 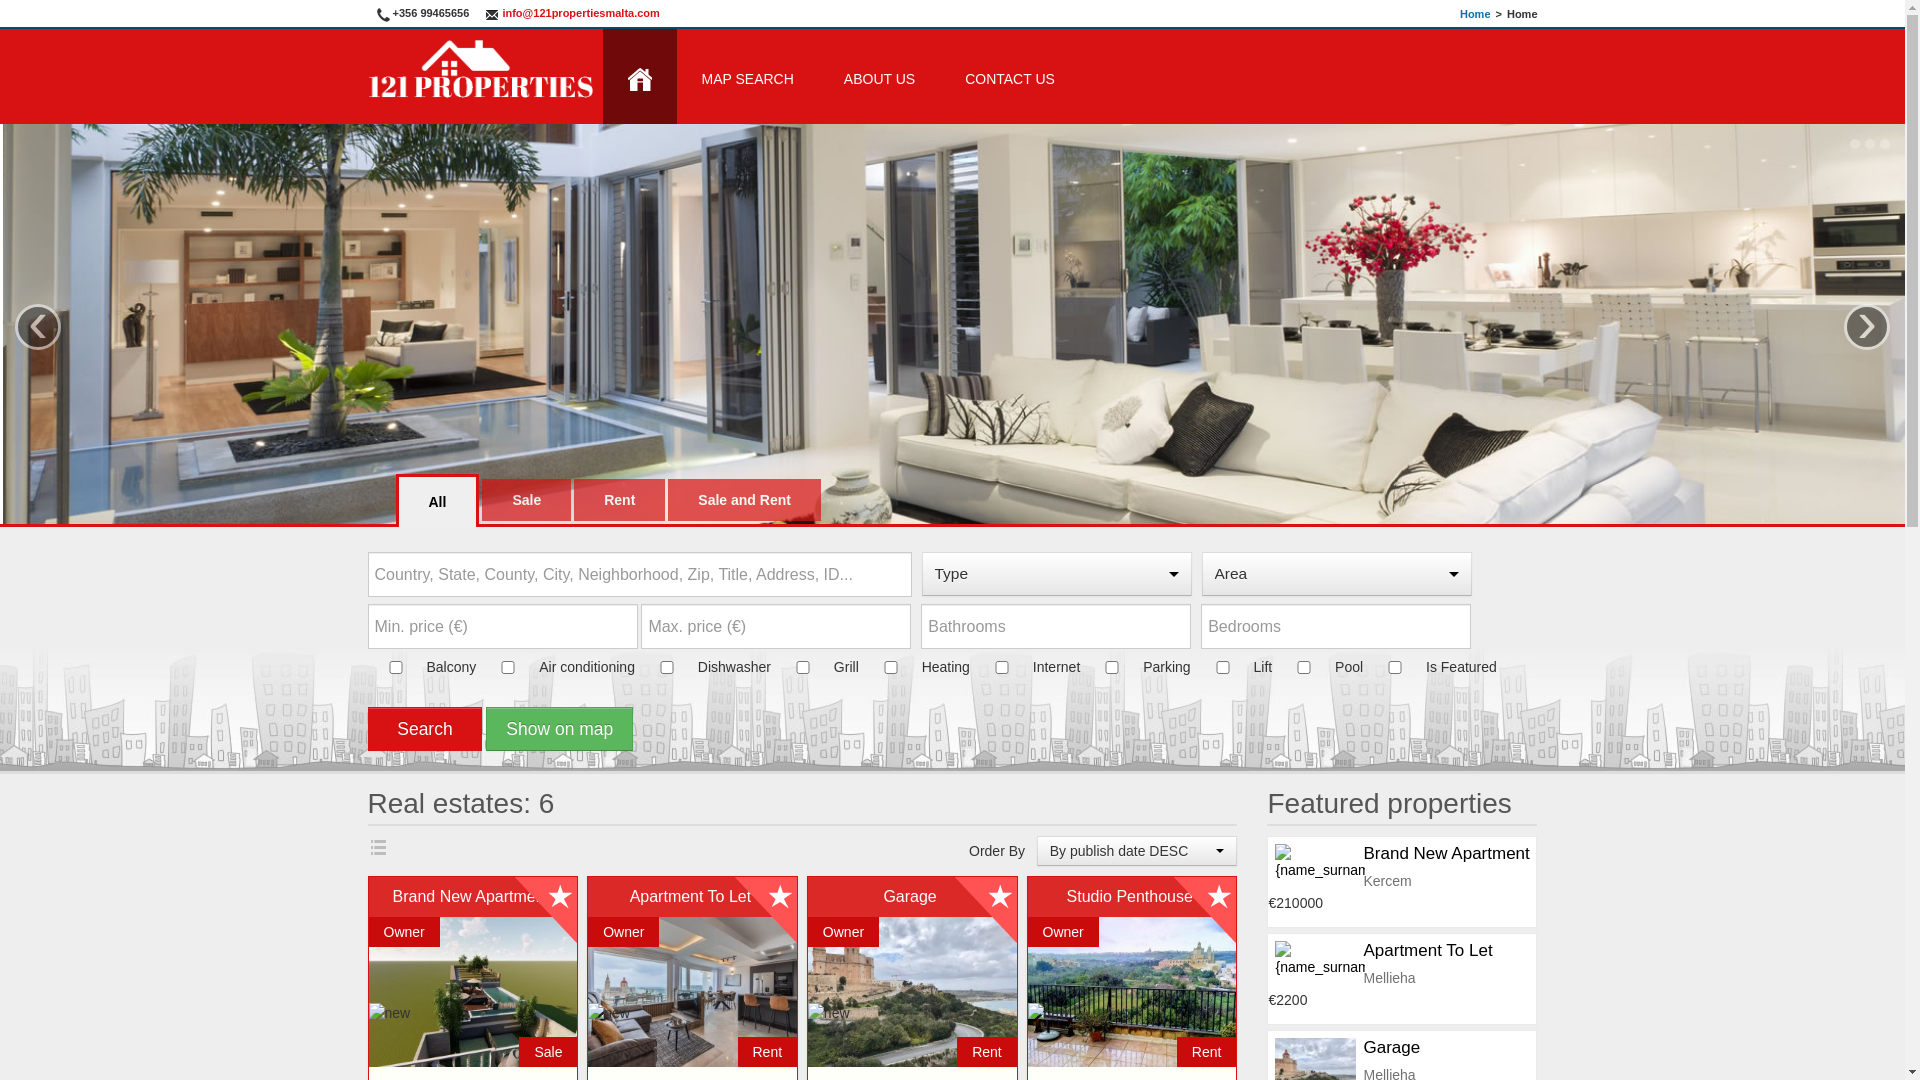 I want to click on Sale, so click(x=526, y=500).